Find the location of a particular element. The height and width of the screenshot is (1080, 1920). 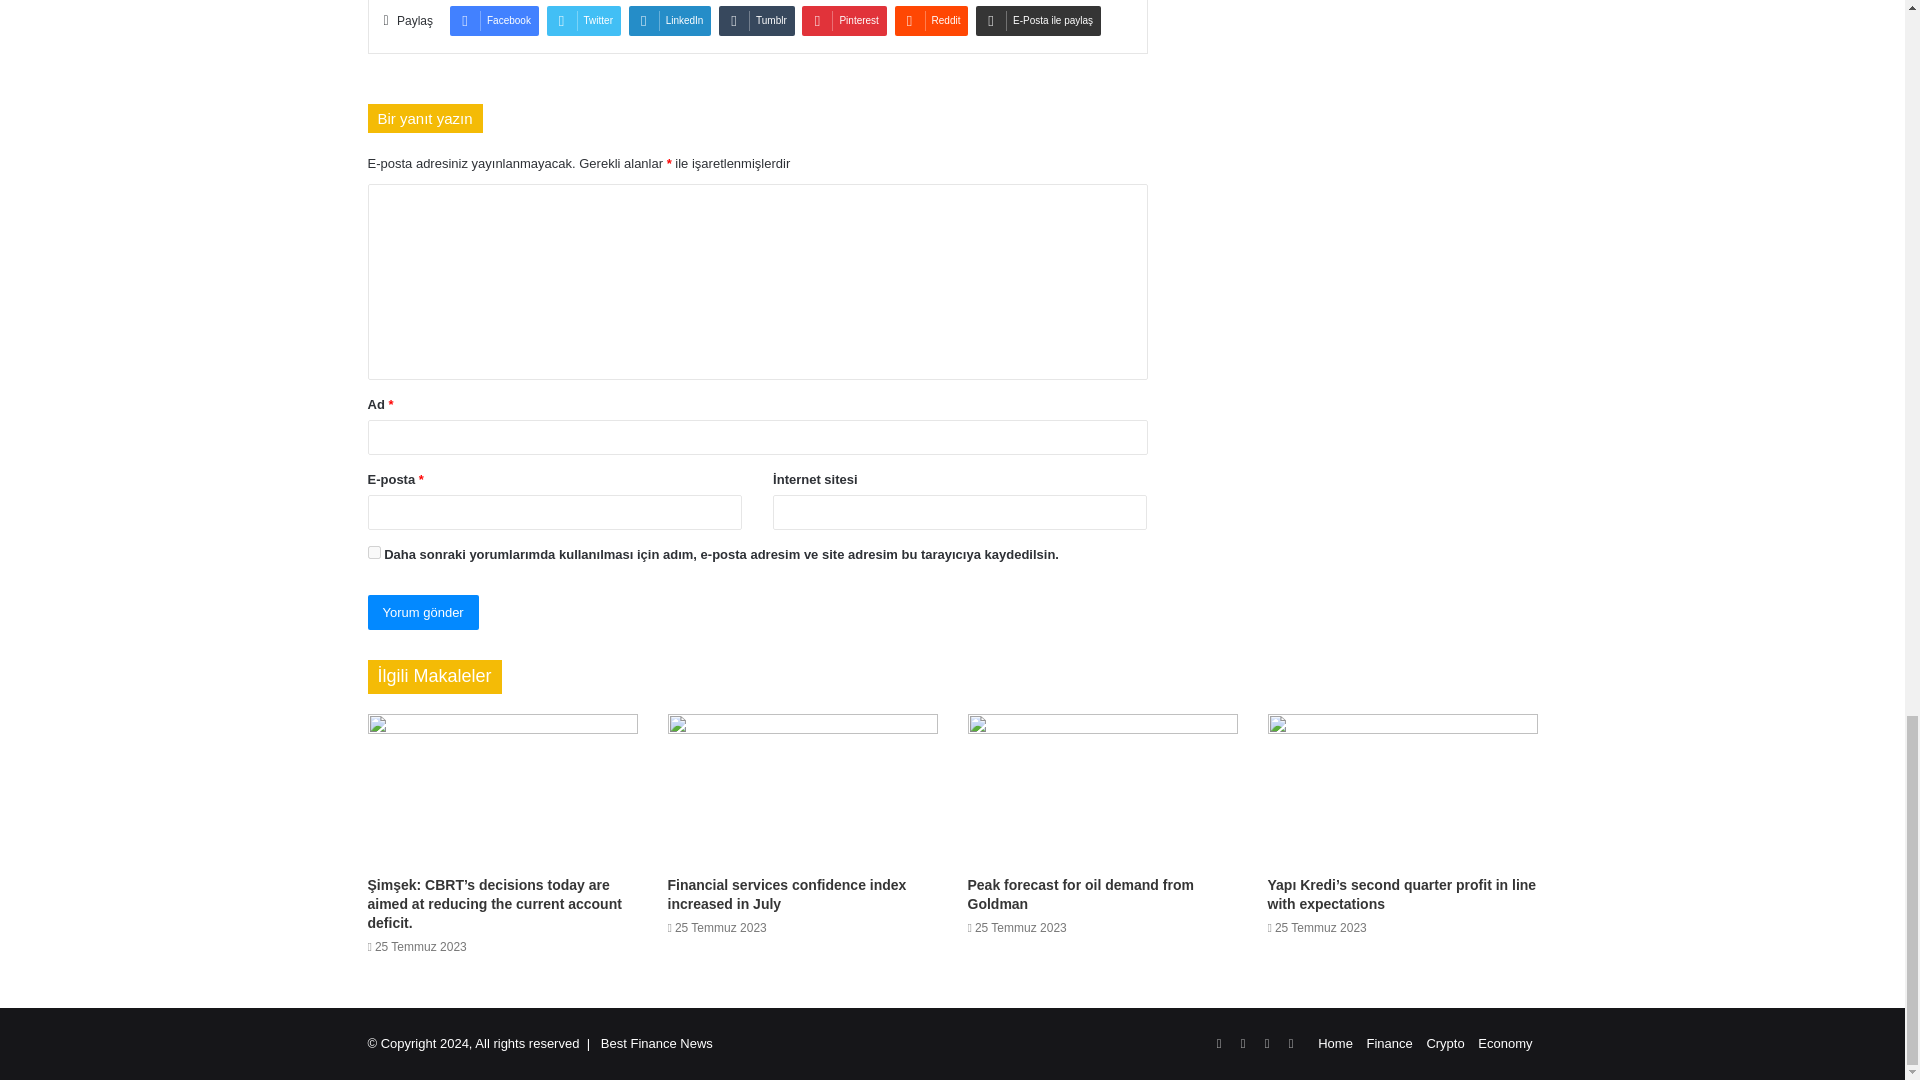

Pinterest is located at coordinates (844, 20).